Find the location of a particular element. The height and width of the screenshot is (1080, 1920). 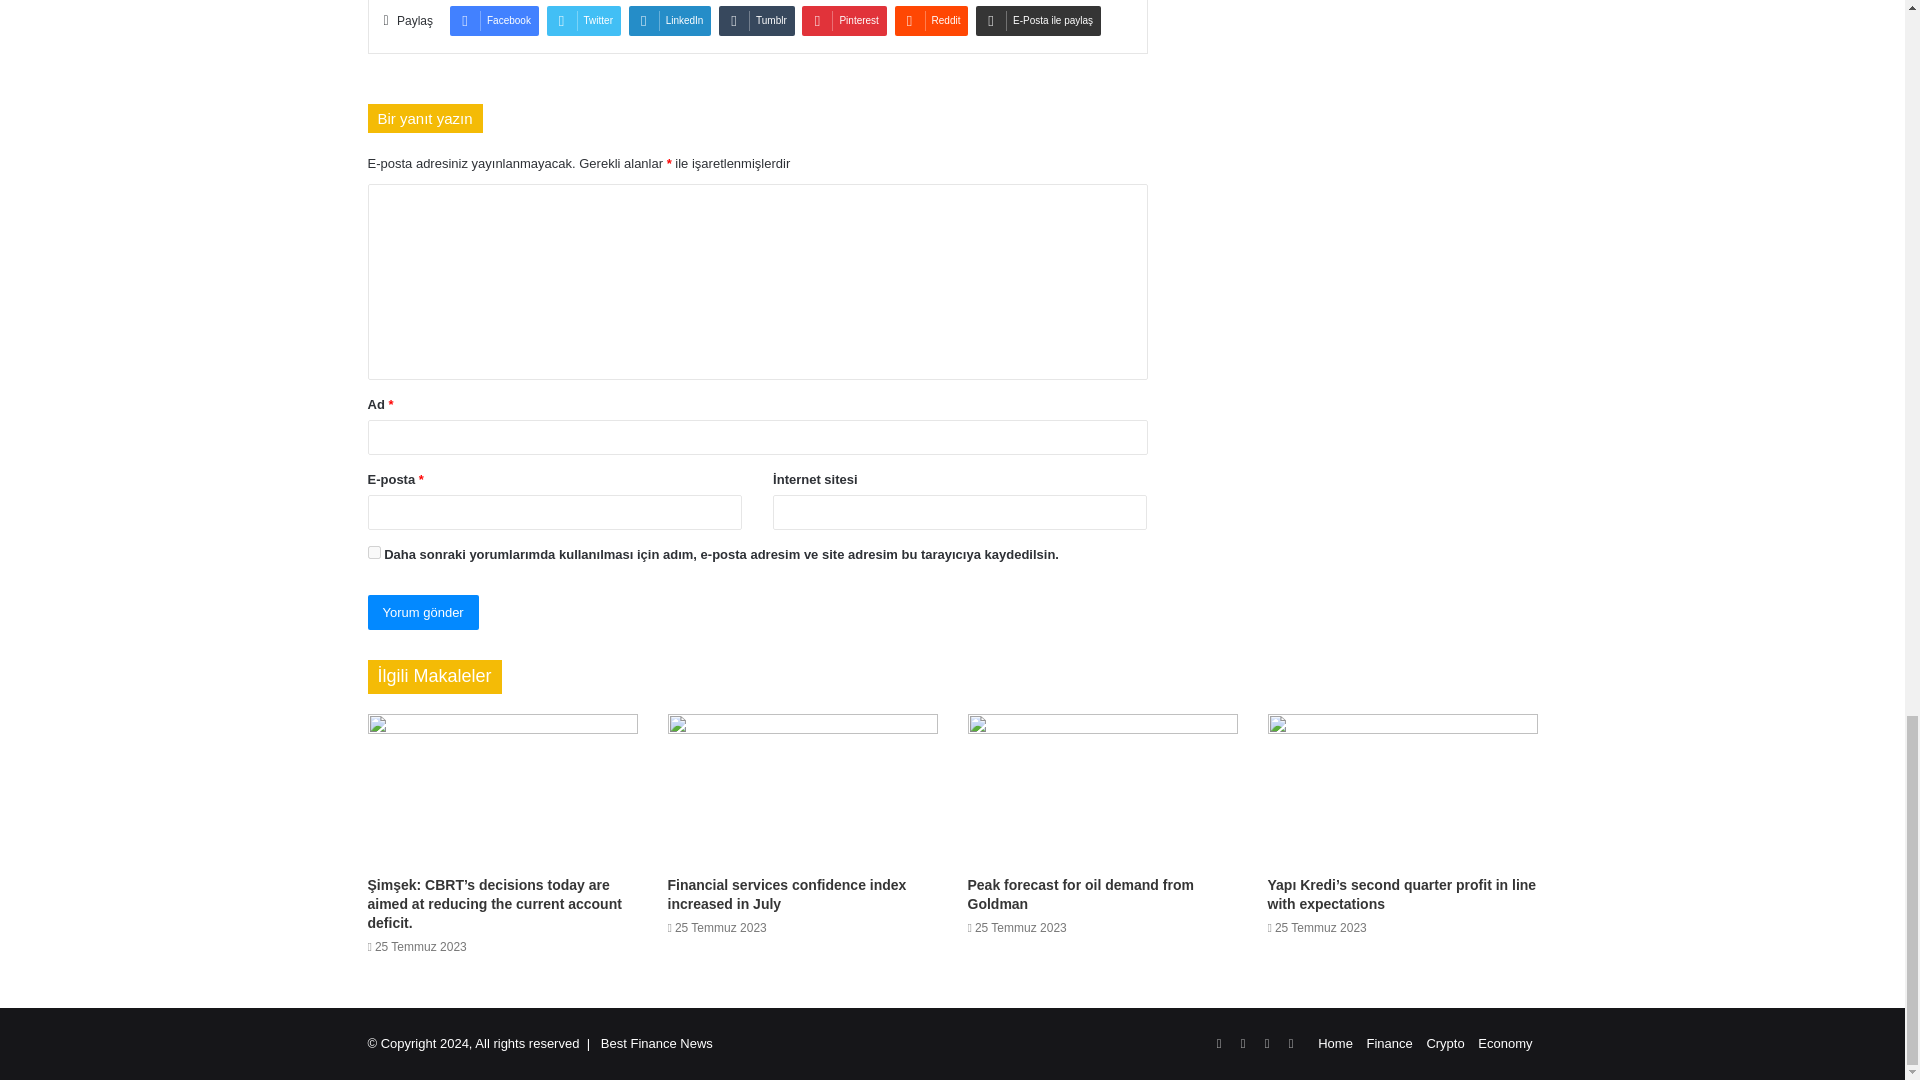

Pinterest is located at coordinates (844, 20).